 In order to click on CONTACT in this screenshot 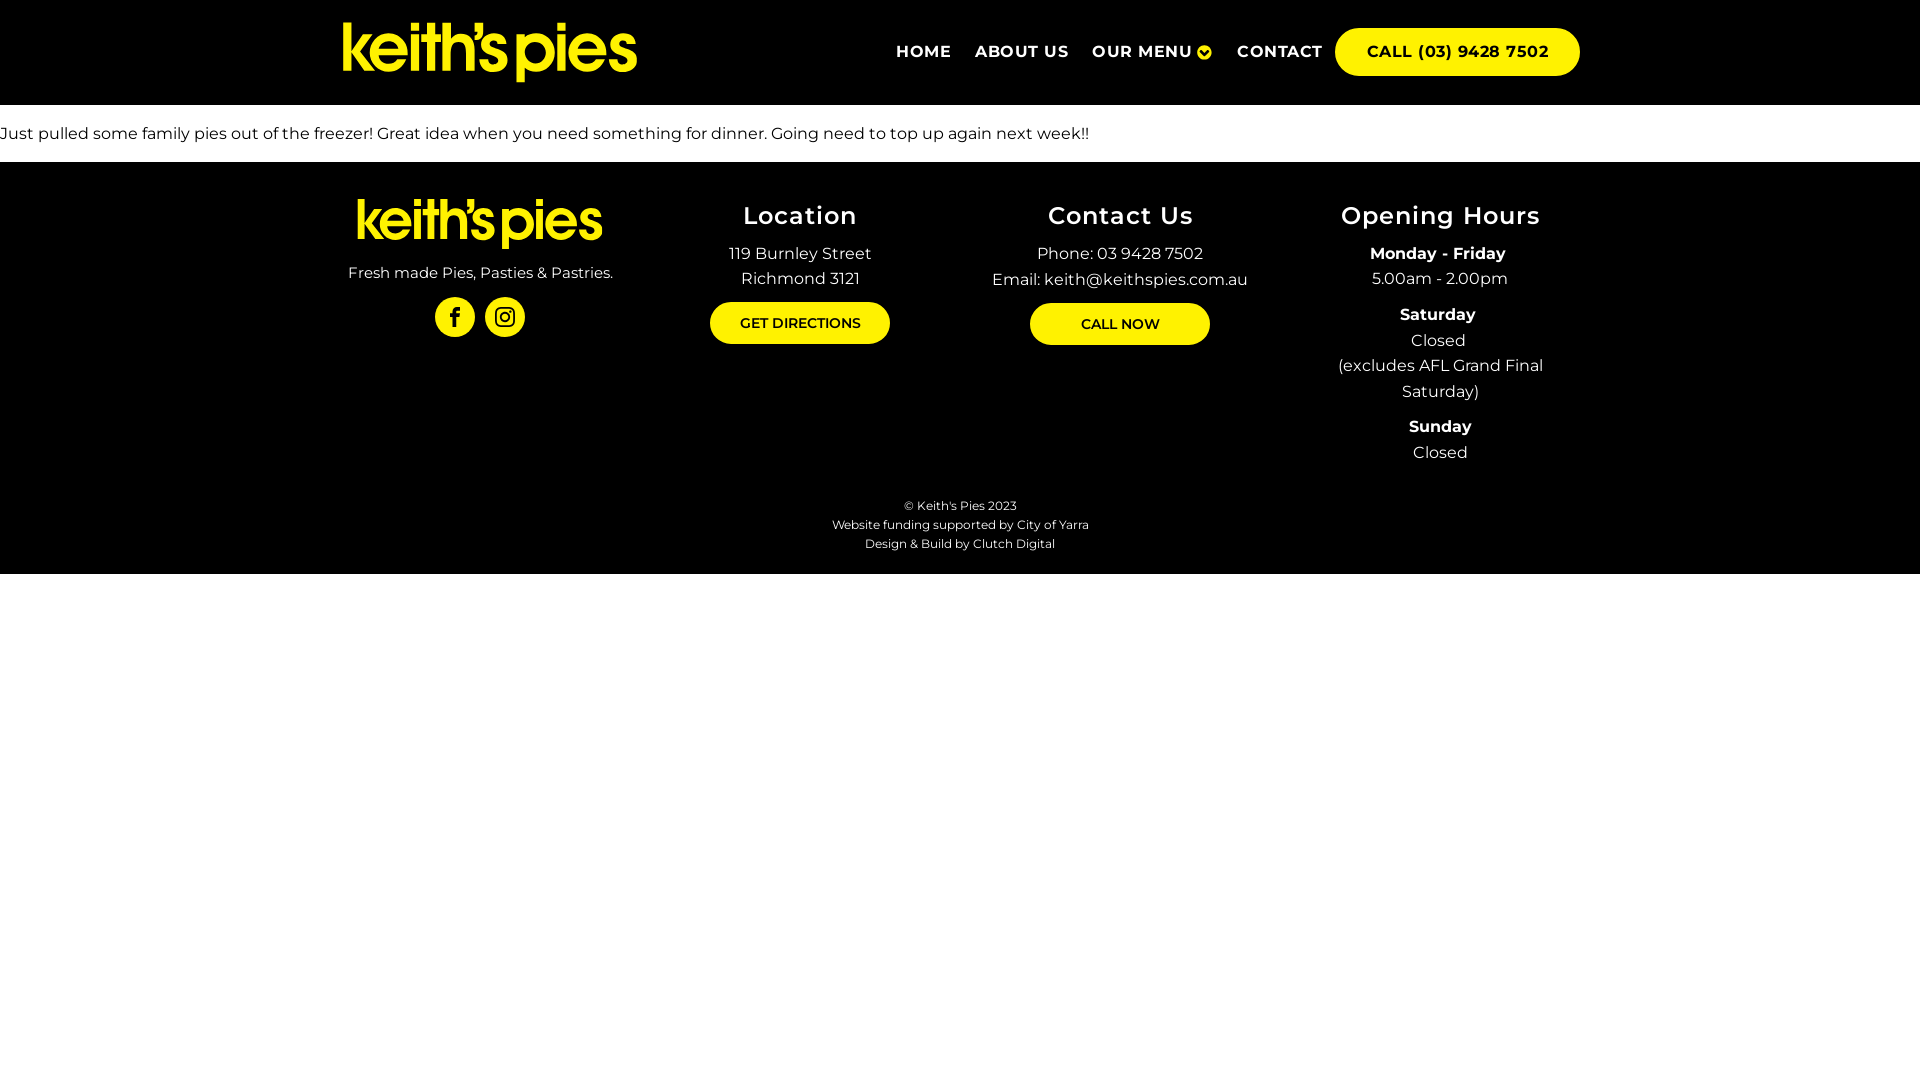, I will do `click(1280, 52)`.